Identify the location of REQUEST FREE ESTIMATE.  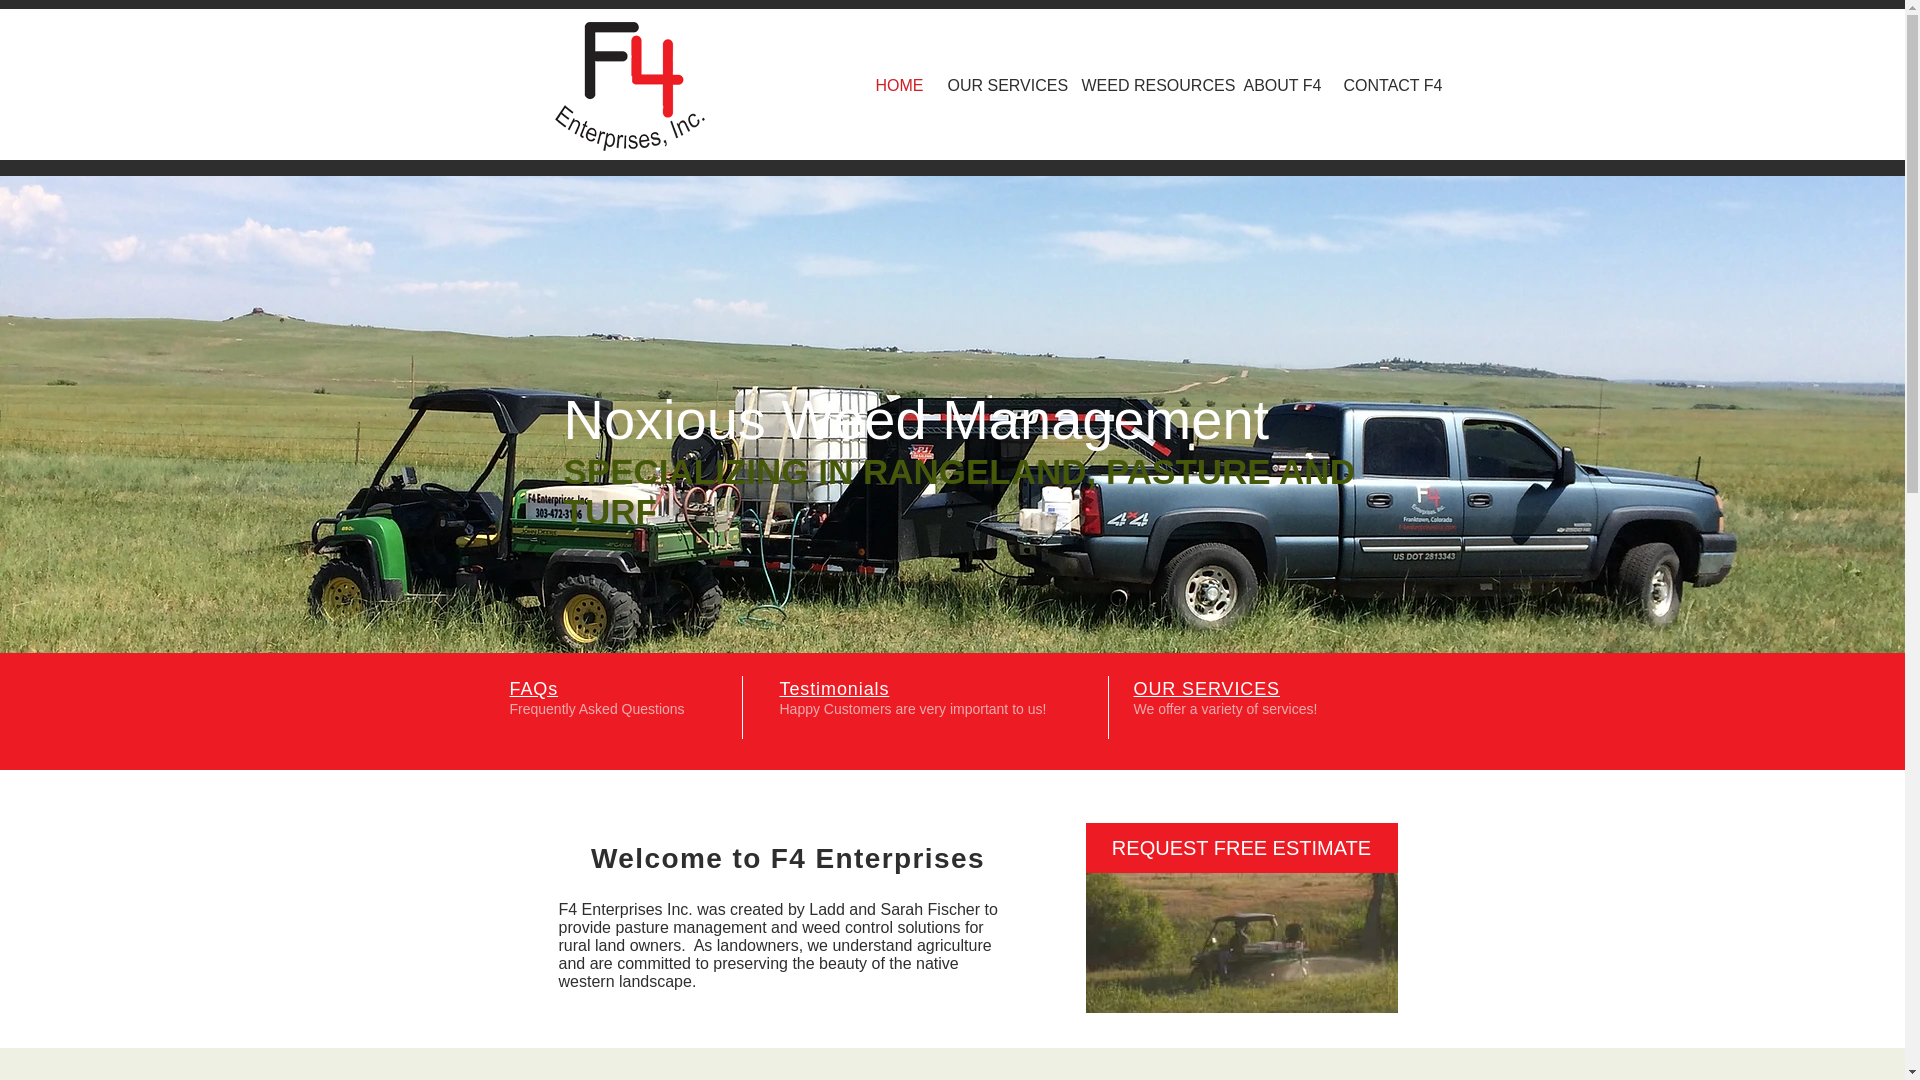
(1242, 847).